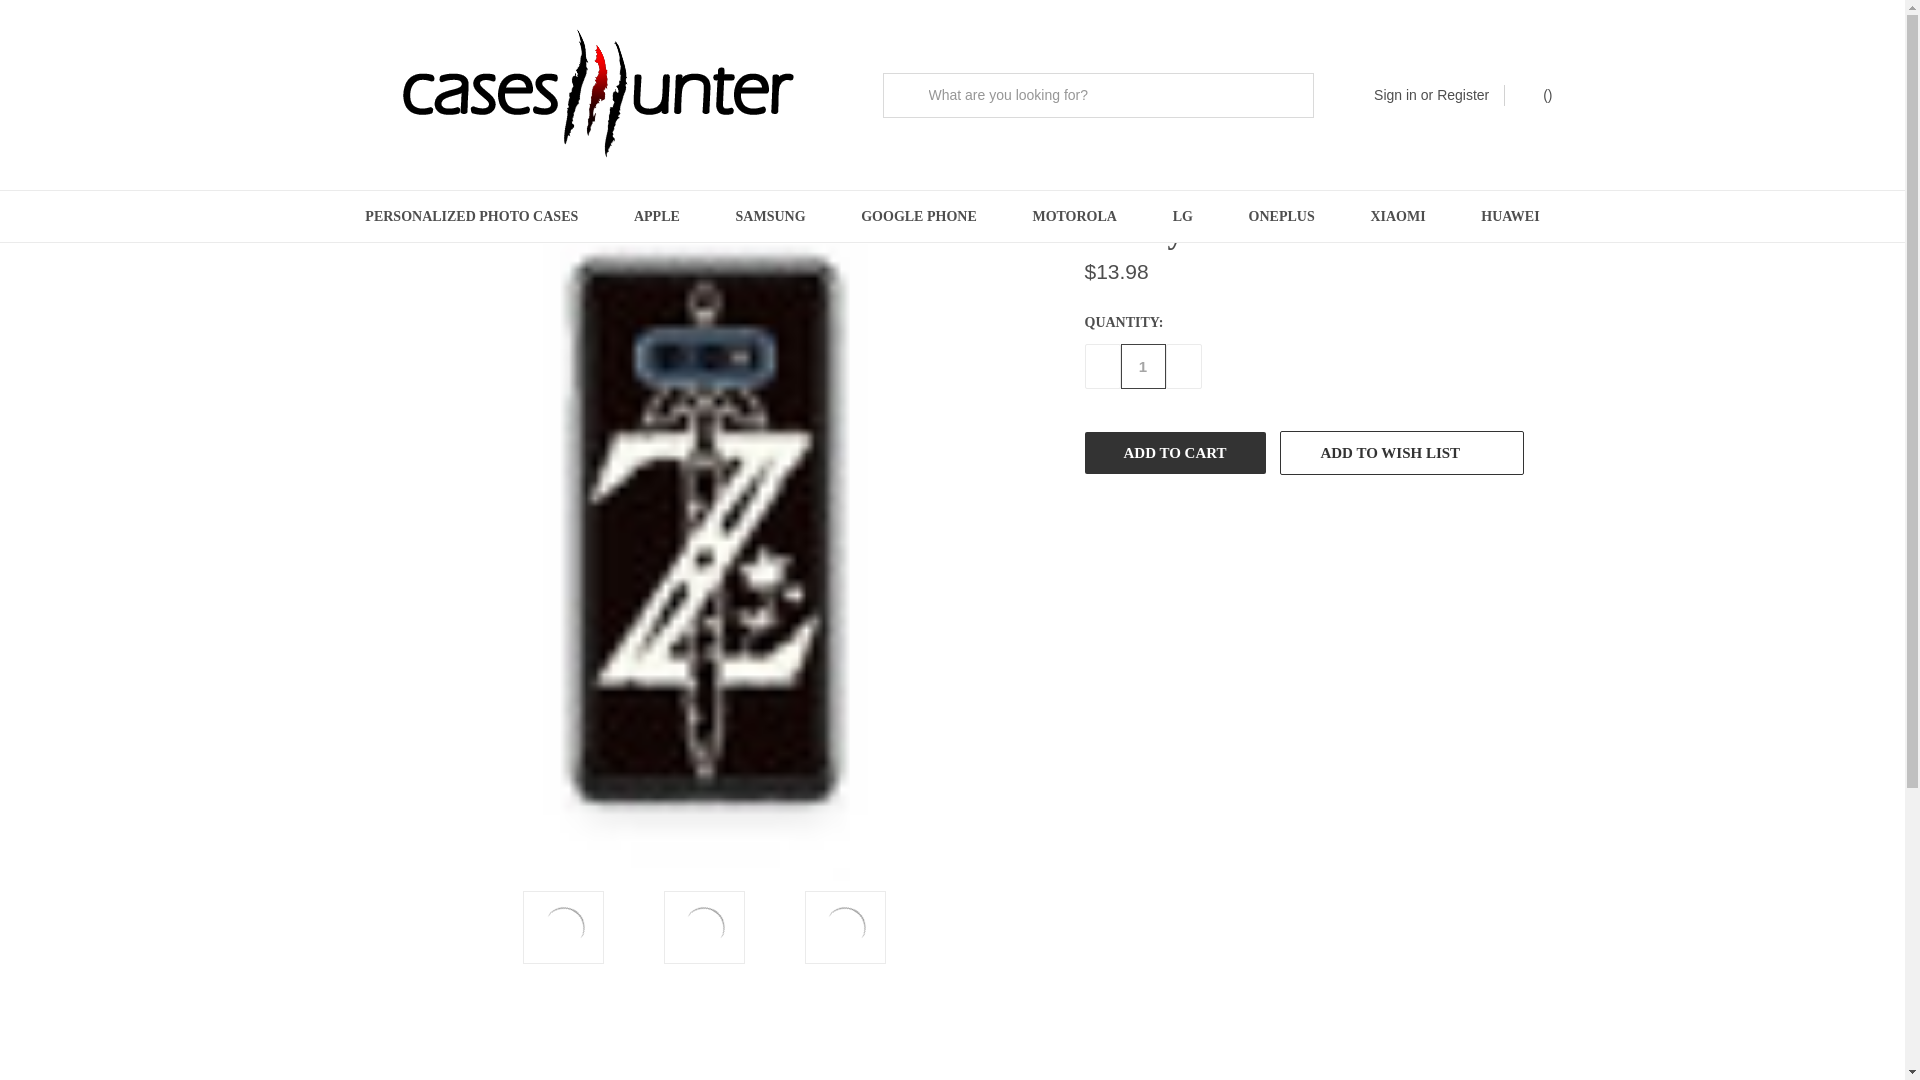 Image resolution: width=1920 pixels, height=1080 pixels. I want to click on Register, so click(1462, 94).